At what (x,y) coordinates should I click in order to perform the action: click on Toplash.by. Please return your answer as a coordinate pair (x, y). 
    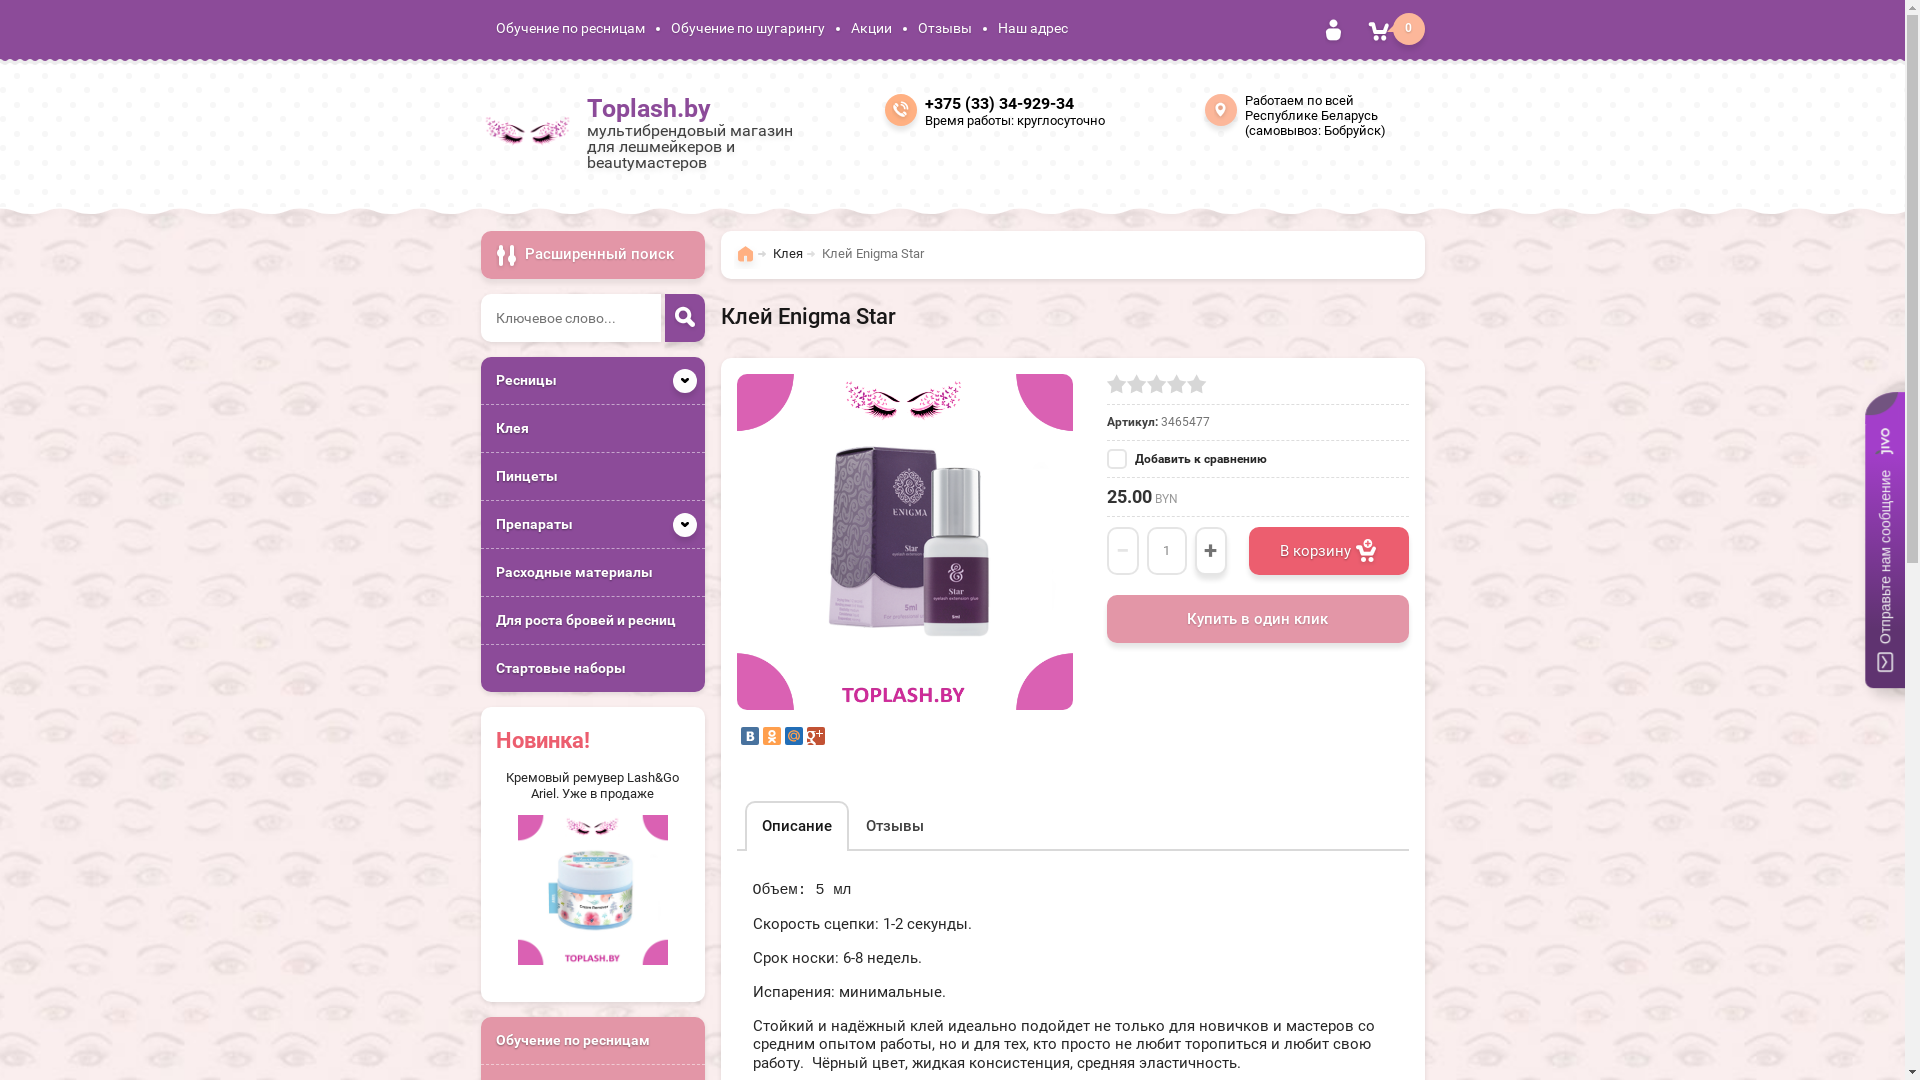
    Looking at the image, I should click on (649, 108).